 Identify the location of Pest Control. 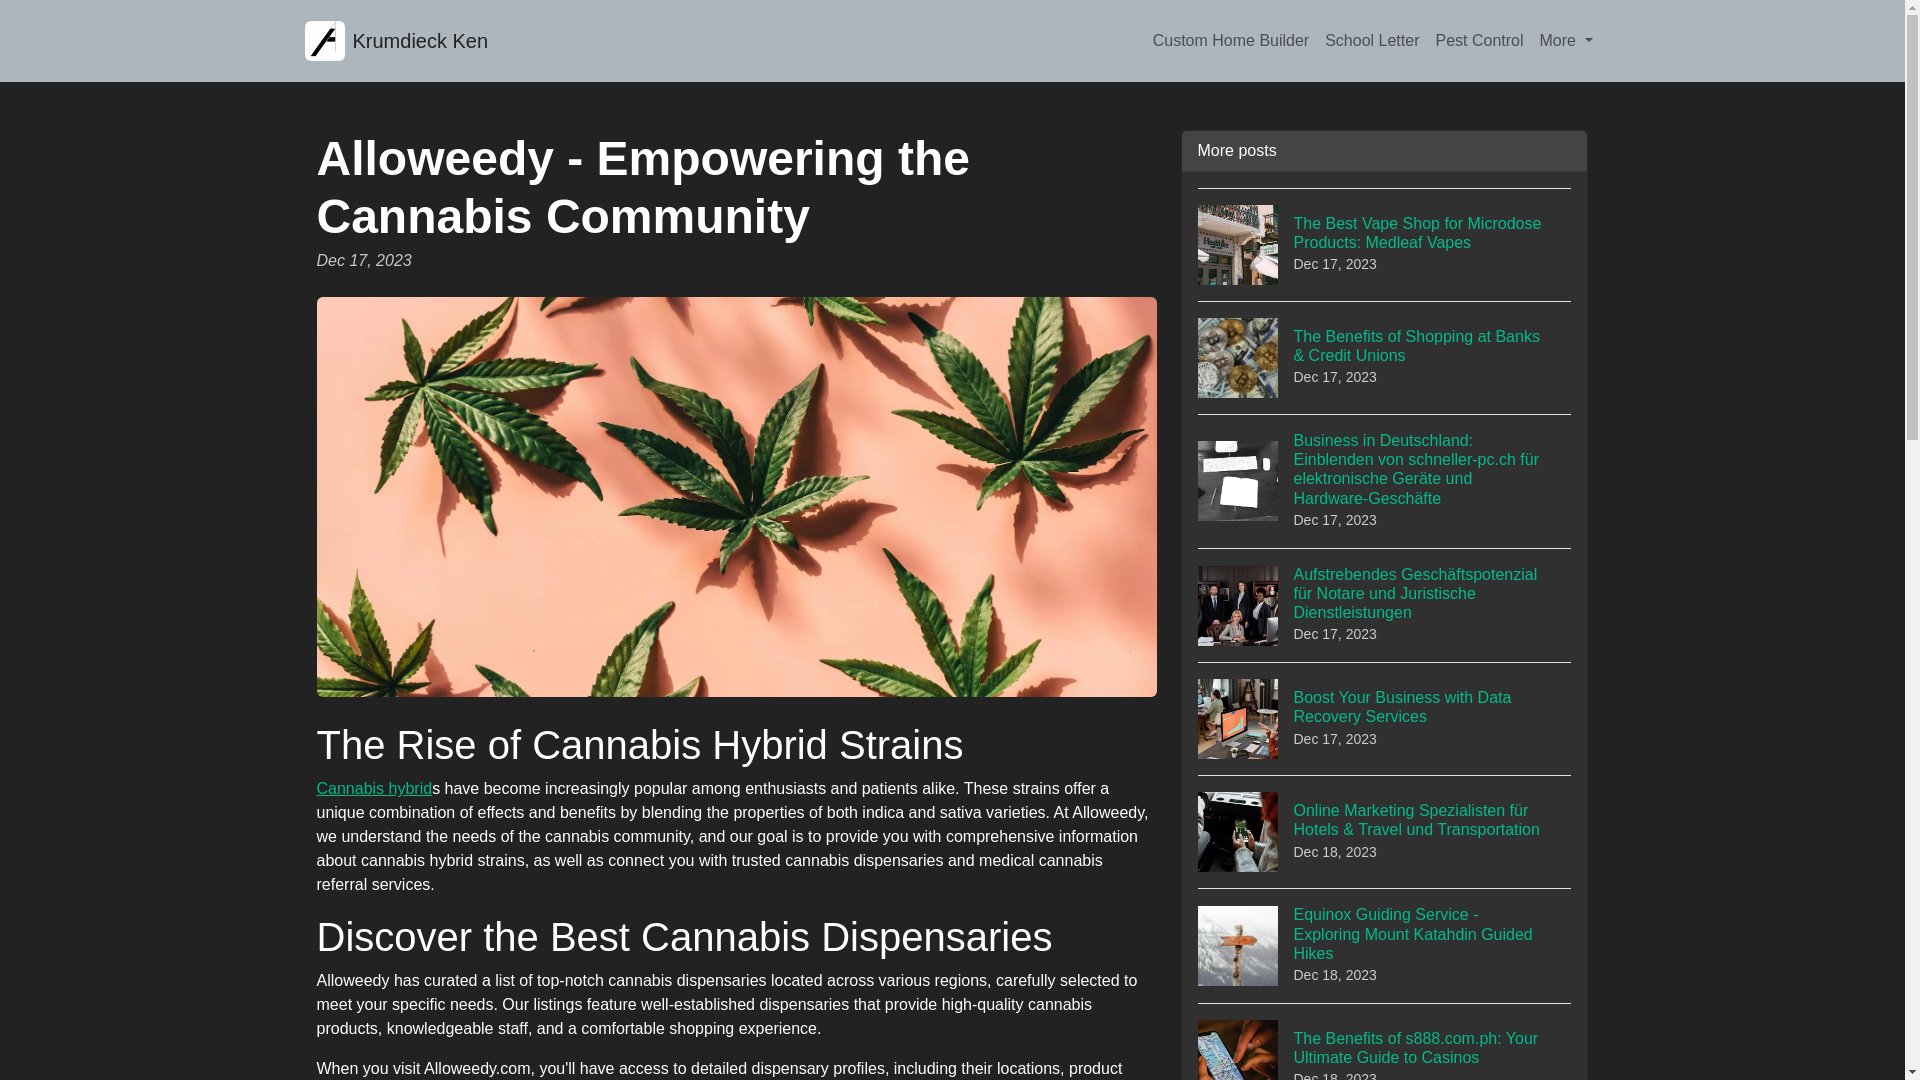
(1478, 40).